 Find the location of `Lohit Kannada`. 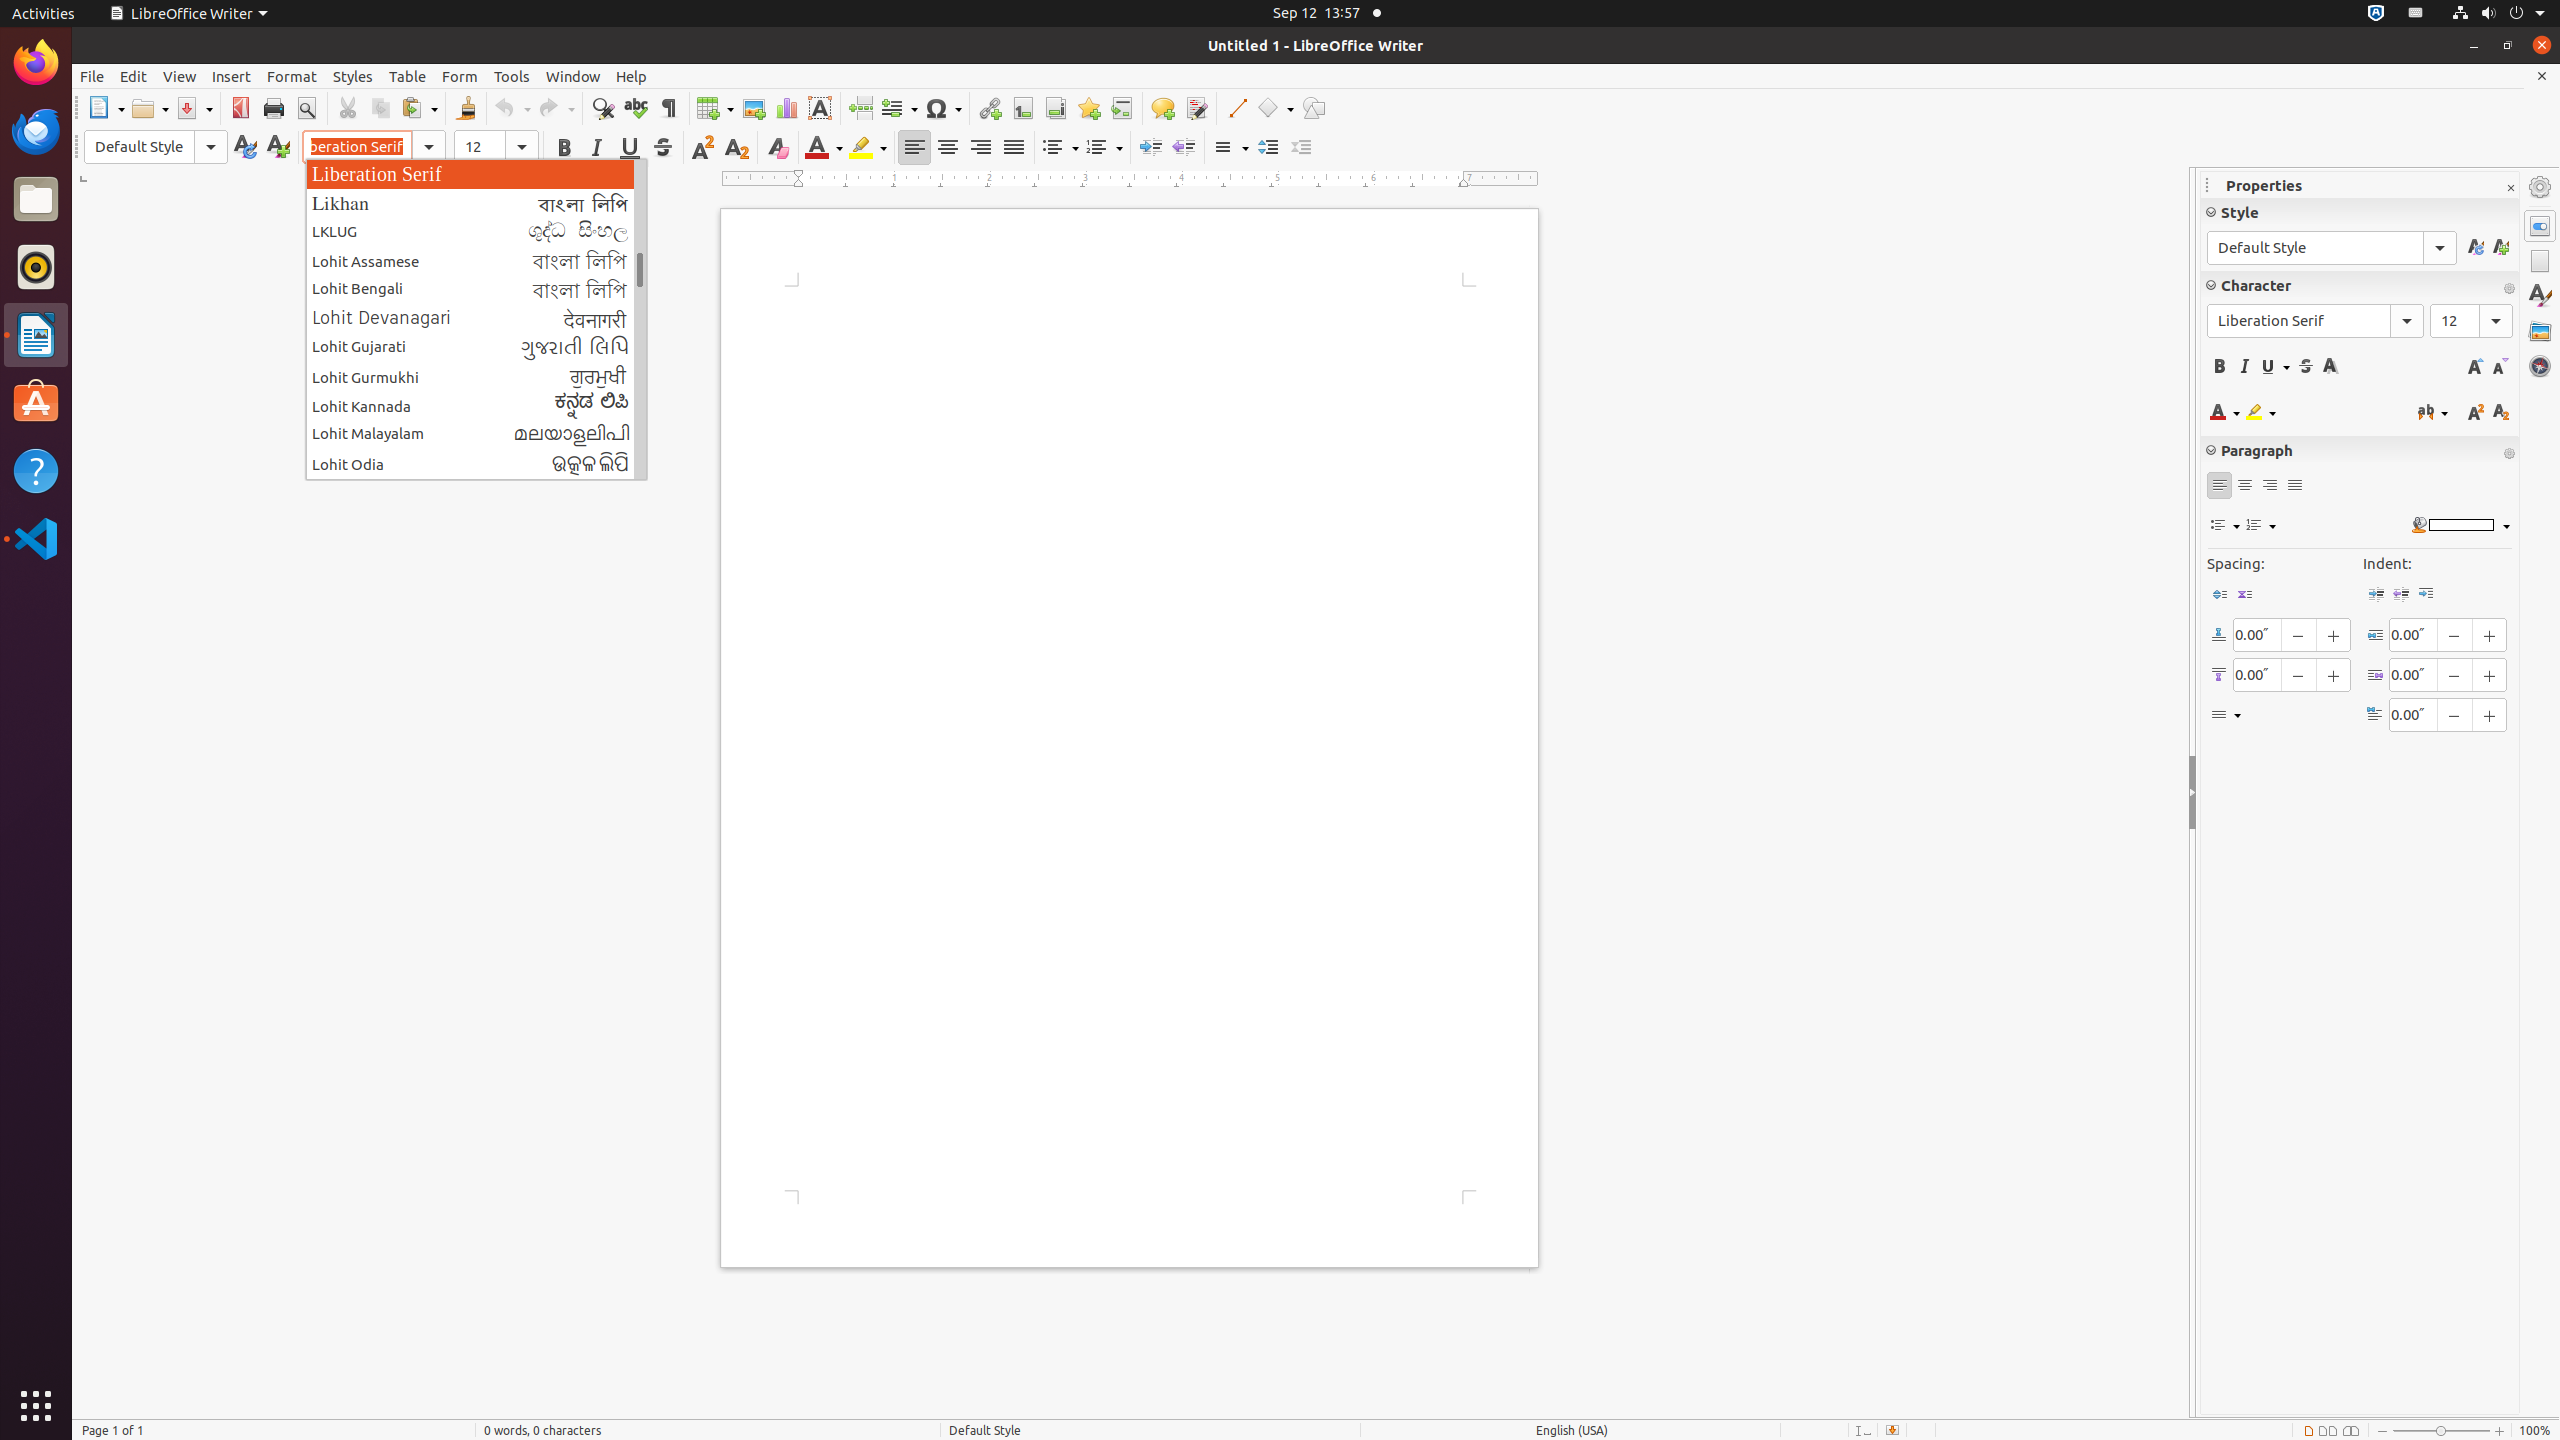

Lohit Kannada is located at coordinates (476, 405).